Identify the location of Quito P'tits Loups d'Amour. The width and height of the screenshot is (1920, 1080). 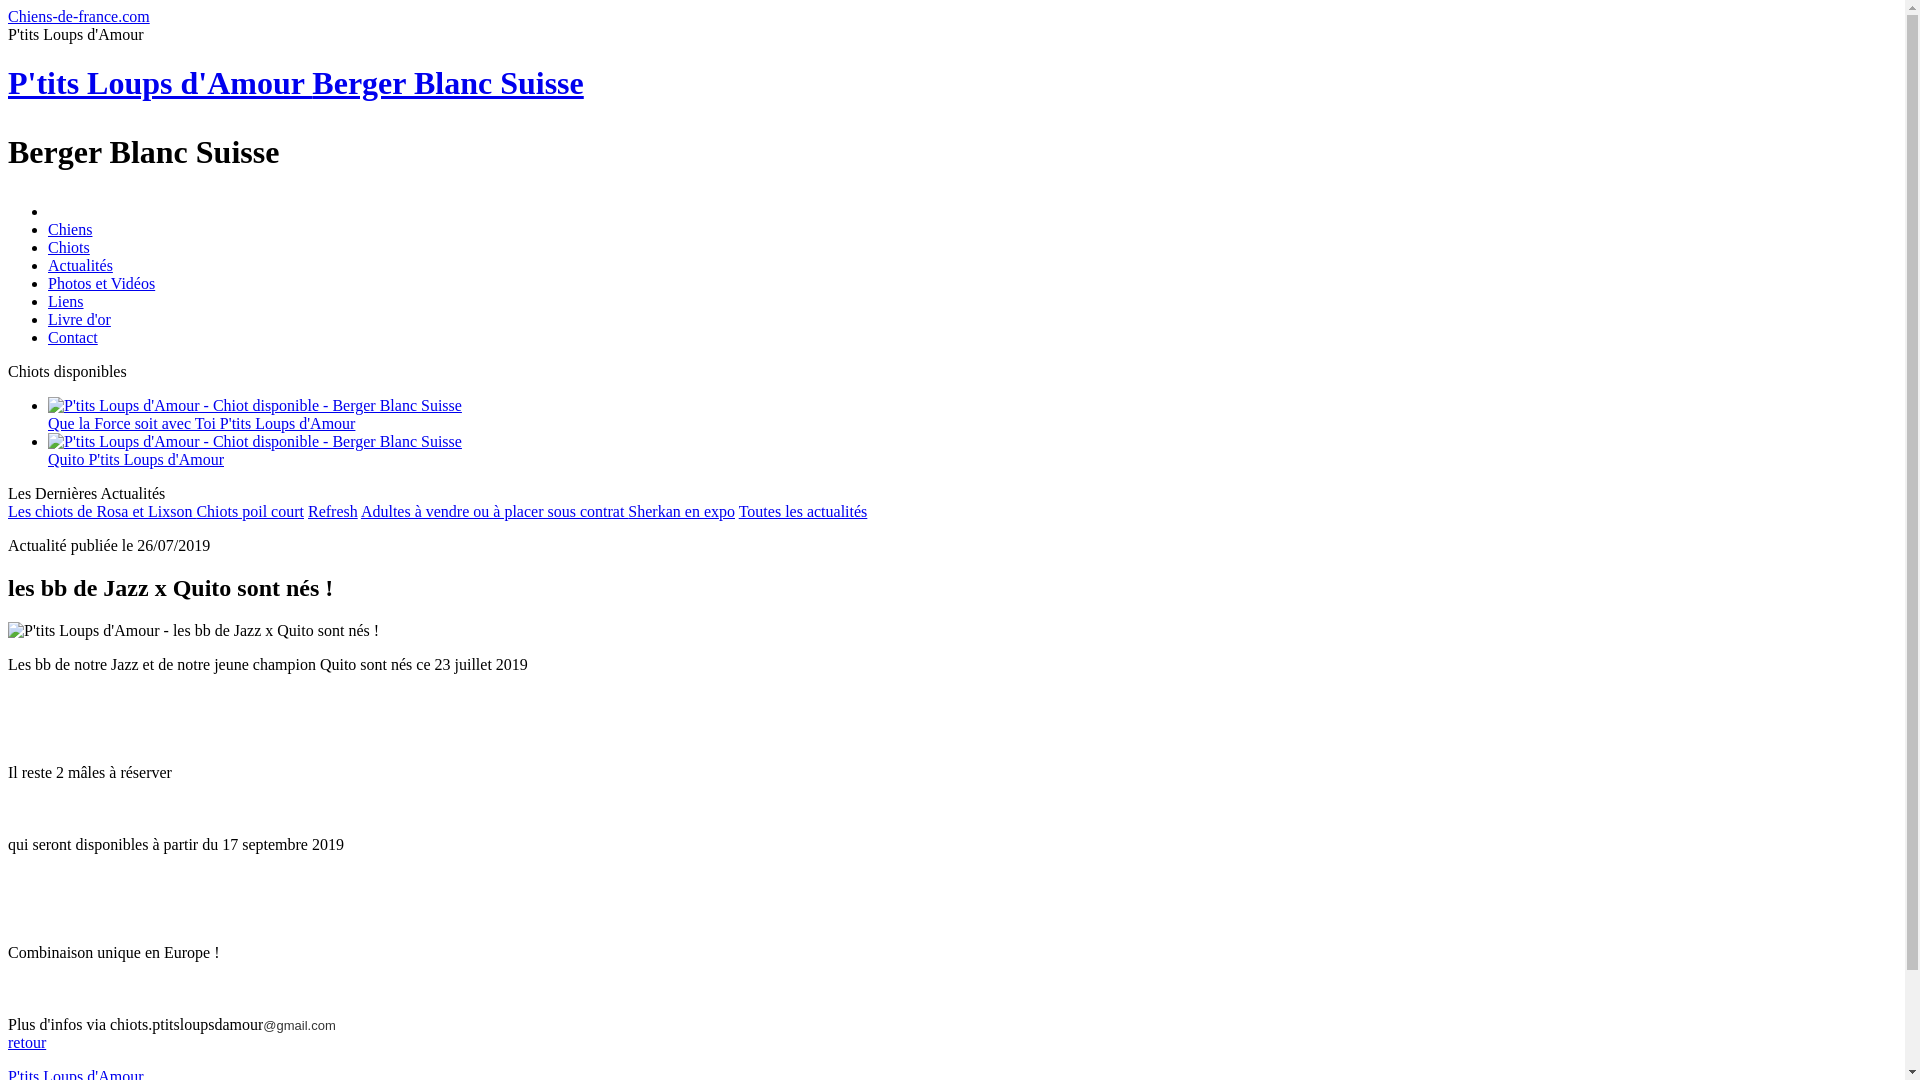
(972, 451).